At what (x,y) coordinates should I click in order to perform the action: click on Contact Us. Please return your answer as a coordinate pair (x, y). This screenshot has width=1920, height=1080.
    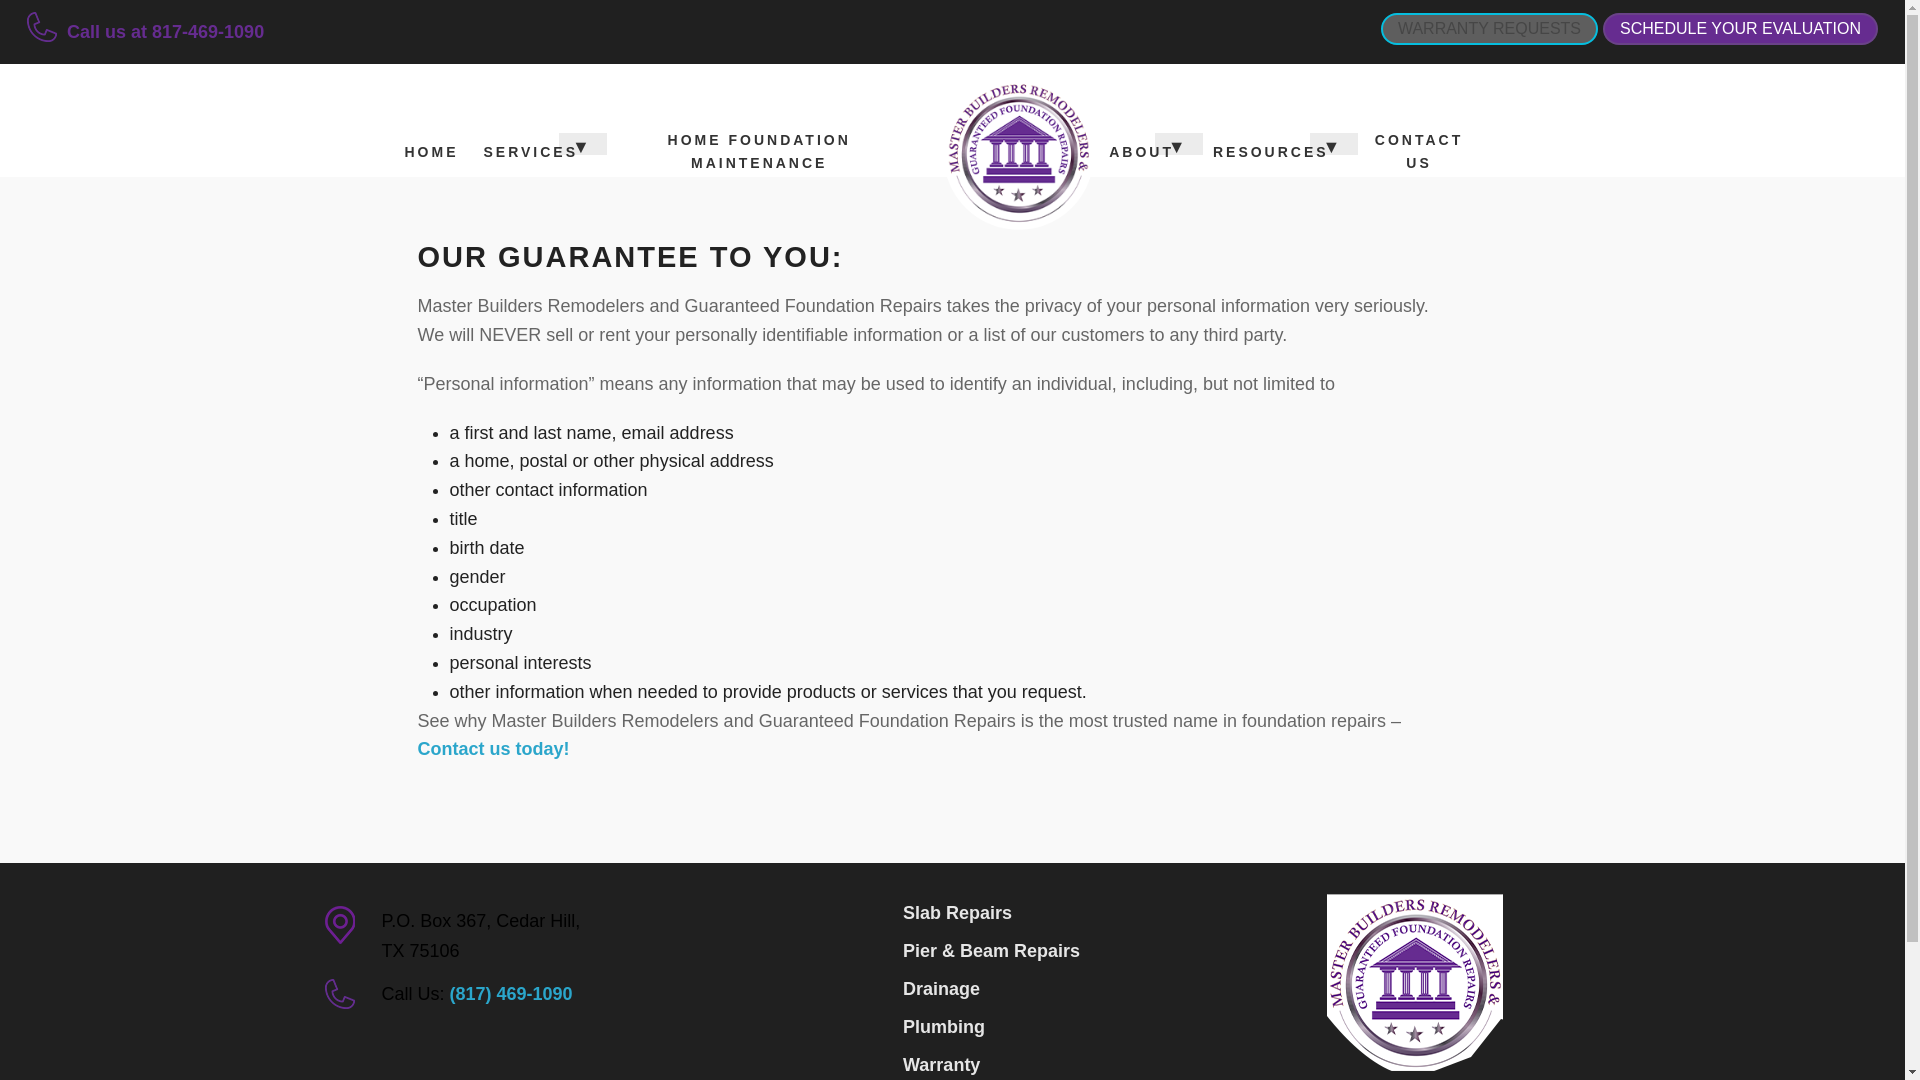
    Looking at the image, I should click on (494, 748).